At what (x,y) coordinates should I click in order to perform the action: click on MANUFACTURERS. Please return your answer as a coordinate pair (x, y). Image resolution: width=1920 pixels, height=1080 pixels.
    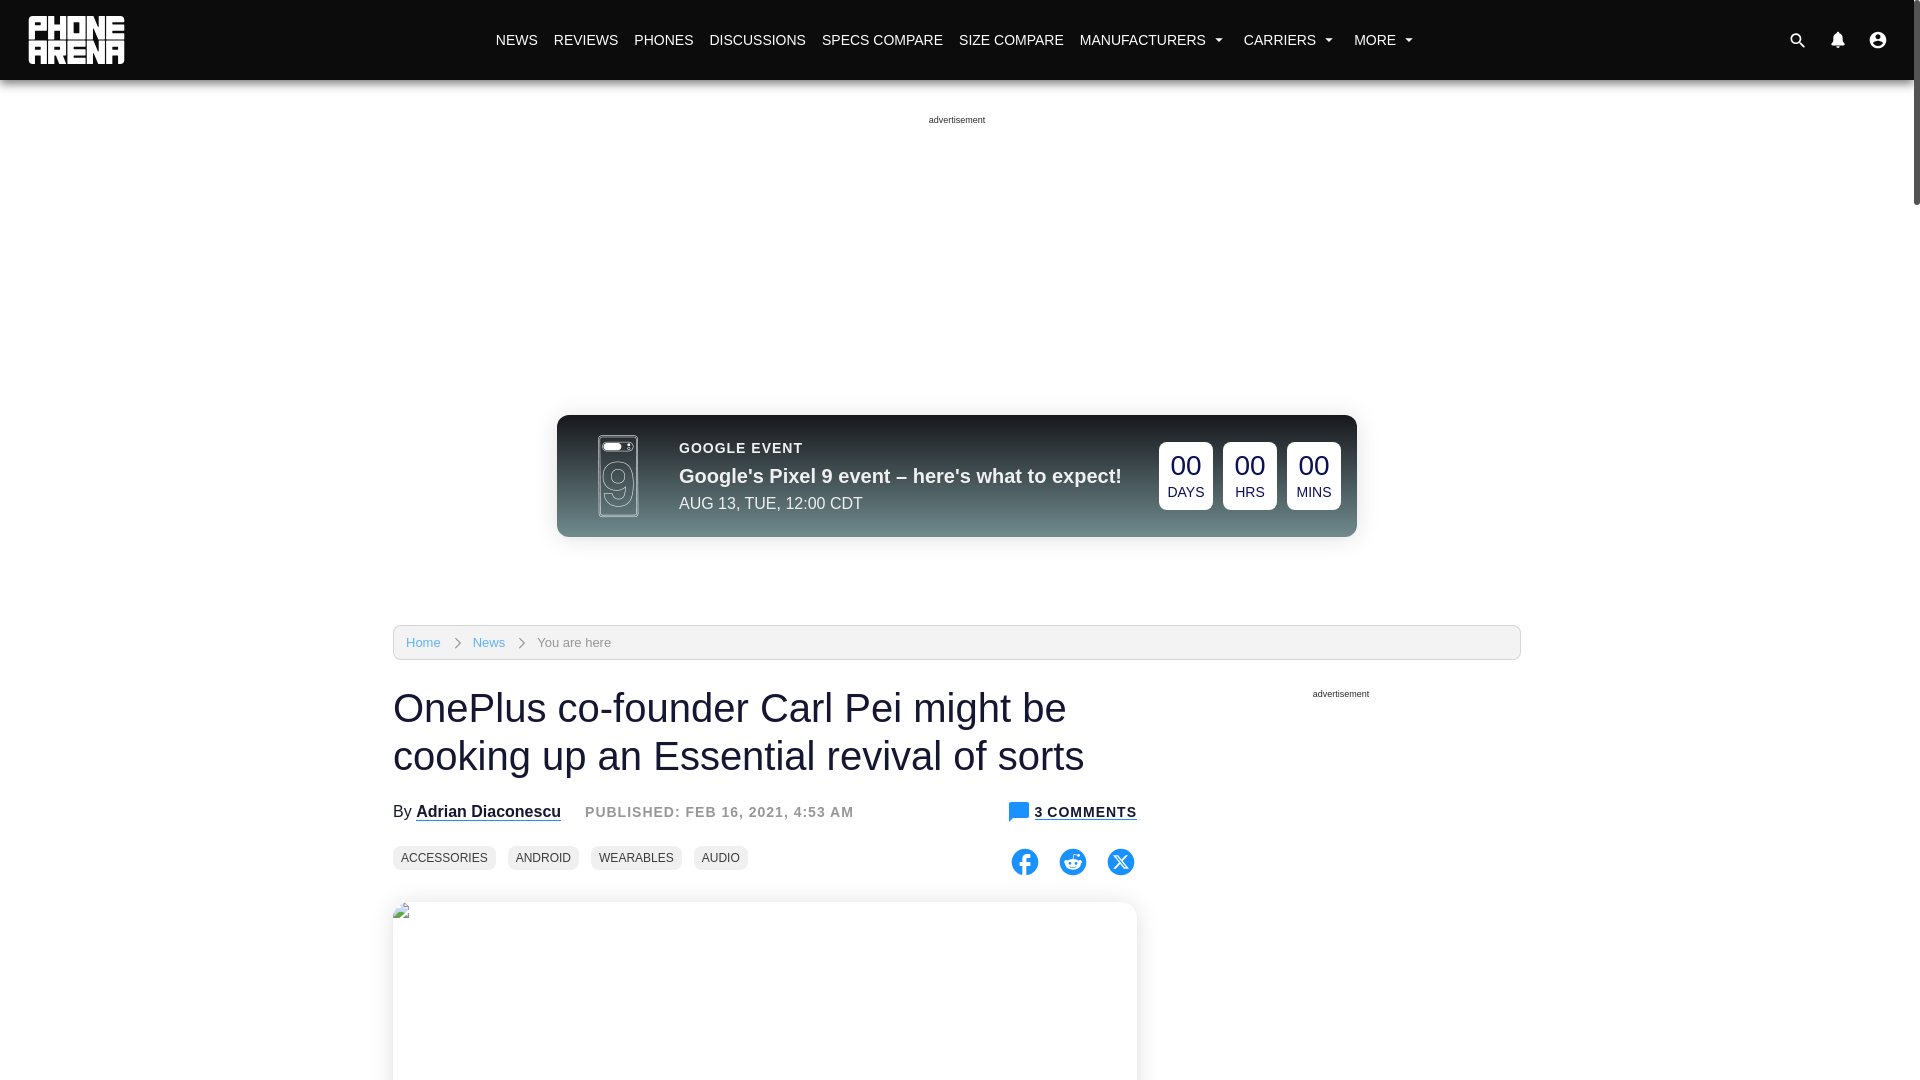
    Looking at the image, I should click on (1154, 40).